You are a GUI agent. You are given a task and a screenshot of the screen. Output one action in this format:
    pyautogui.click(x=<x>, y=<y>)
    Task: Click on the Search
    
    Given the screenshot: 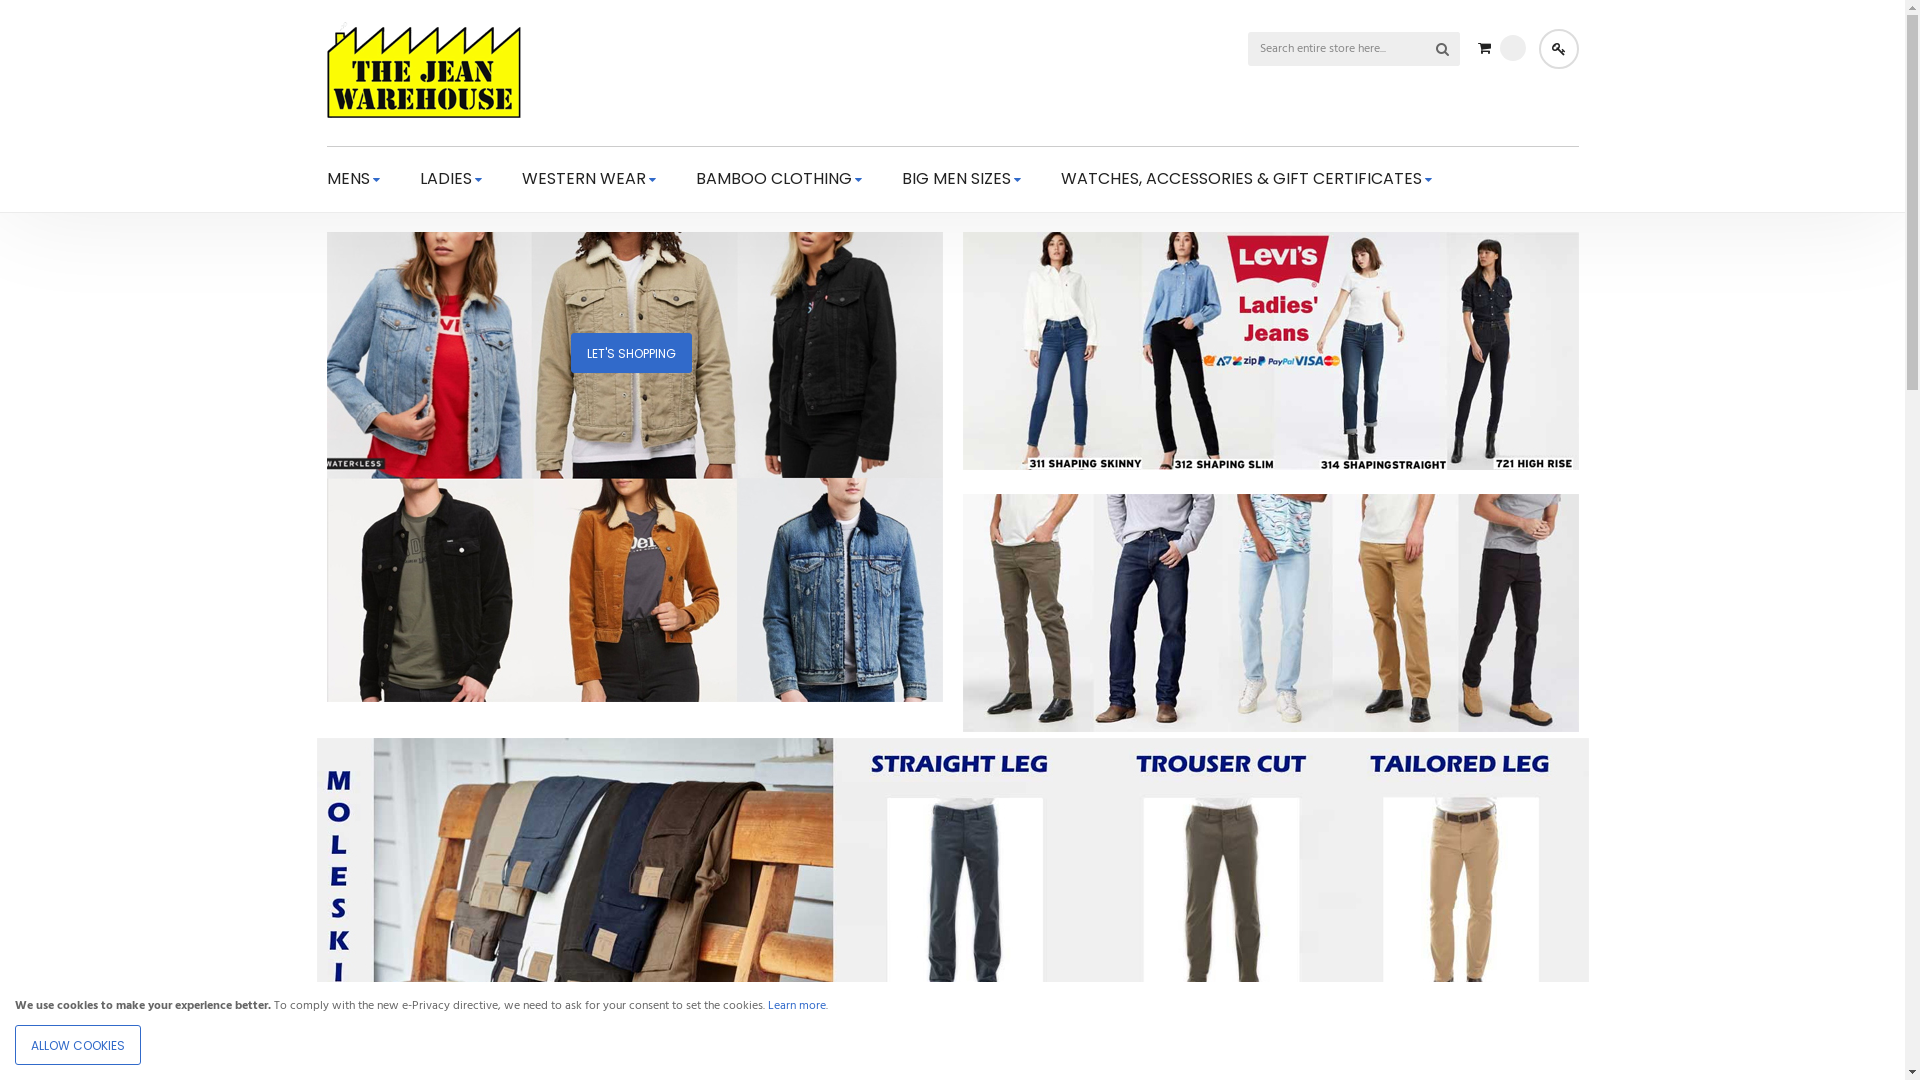 What is the action you would take?
    pyautogui.click(x=1443, y=49)
    